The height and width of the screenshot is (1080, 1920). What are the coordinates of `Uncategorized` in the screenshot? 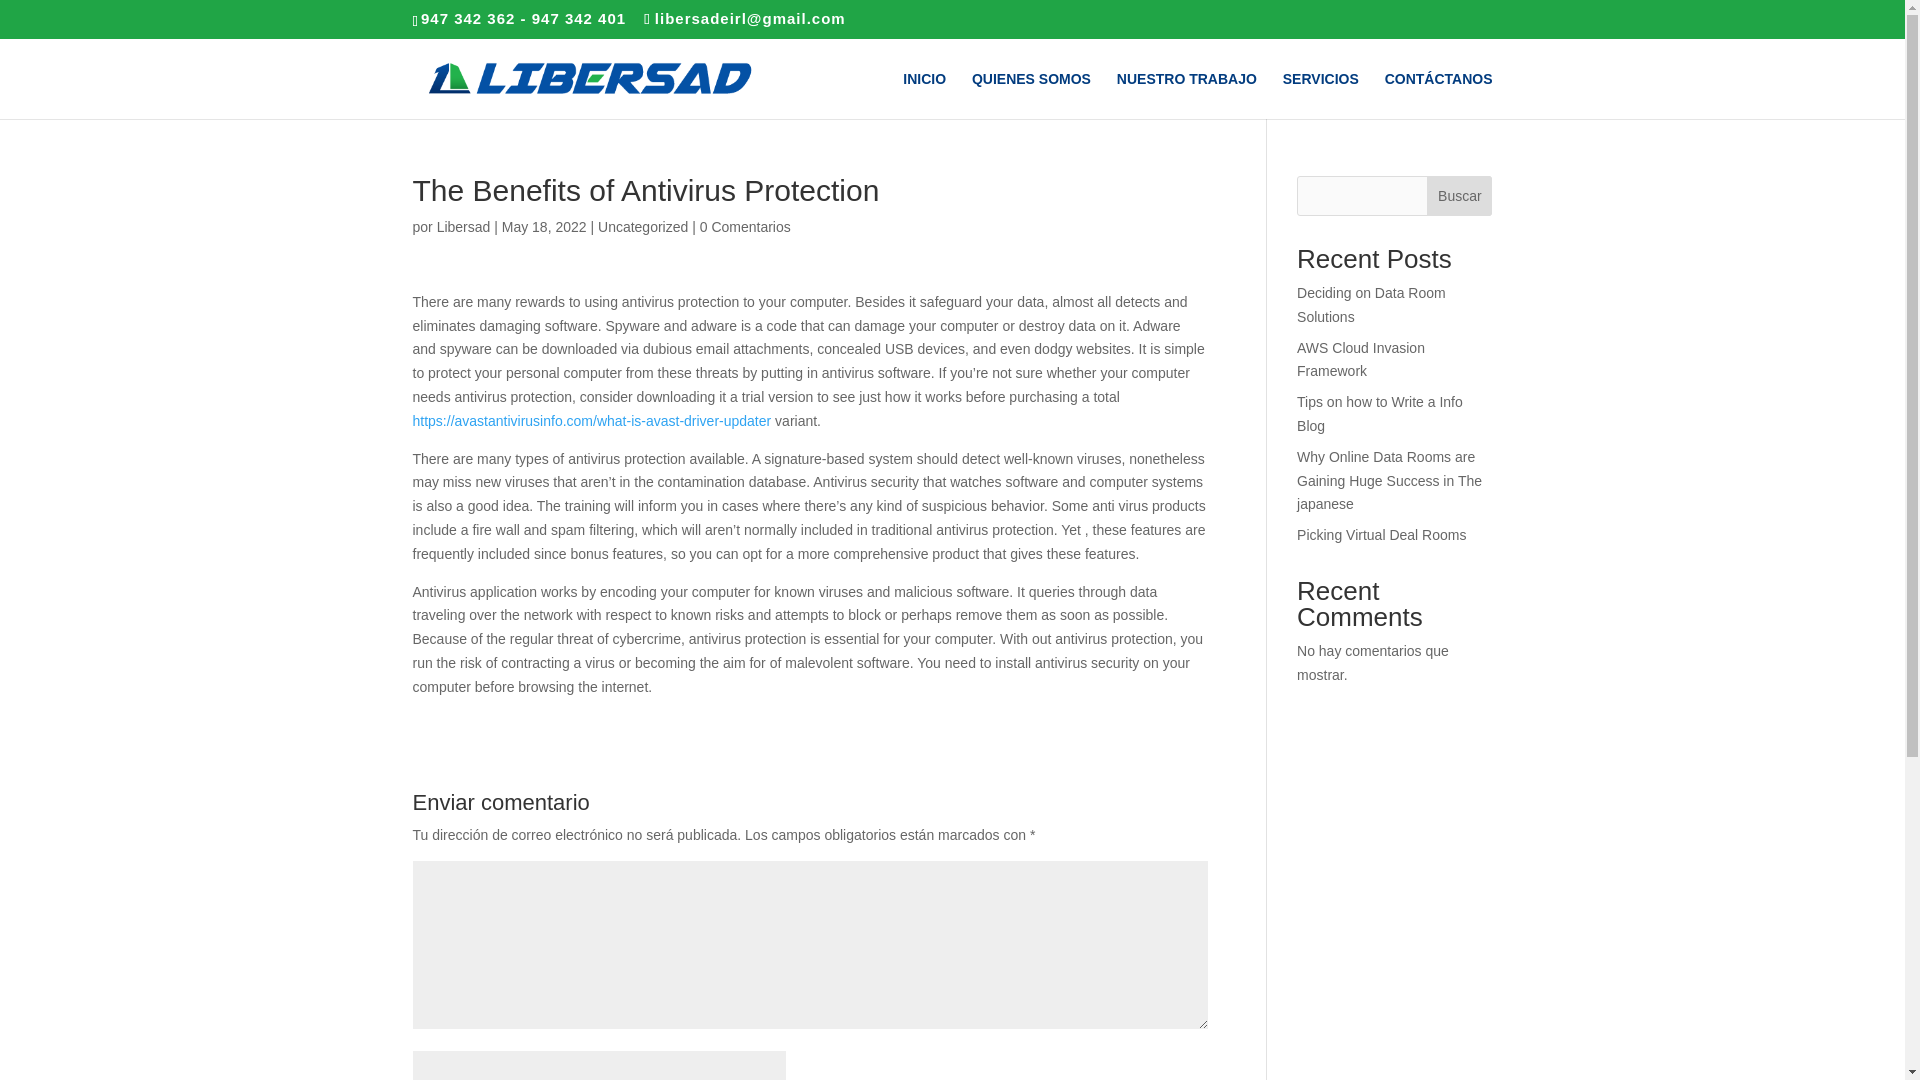 It's located at (642, 227).